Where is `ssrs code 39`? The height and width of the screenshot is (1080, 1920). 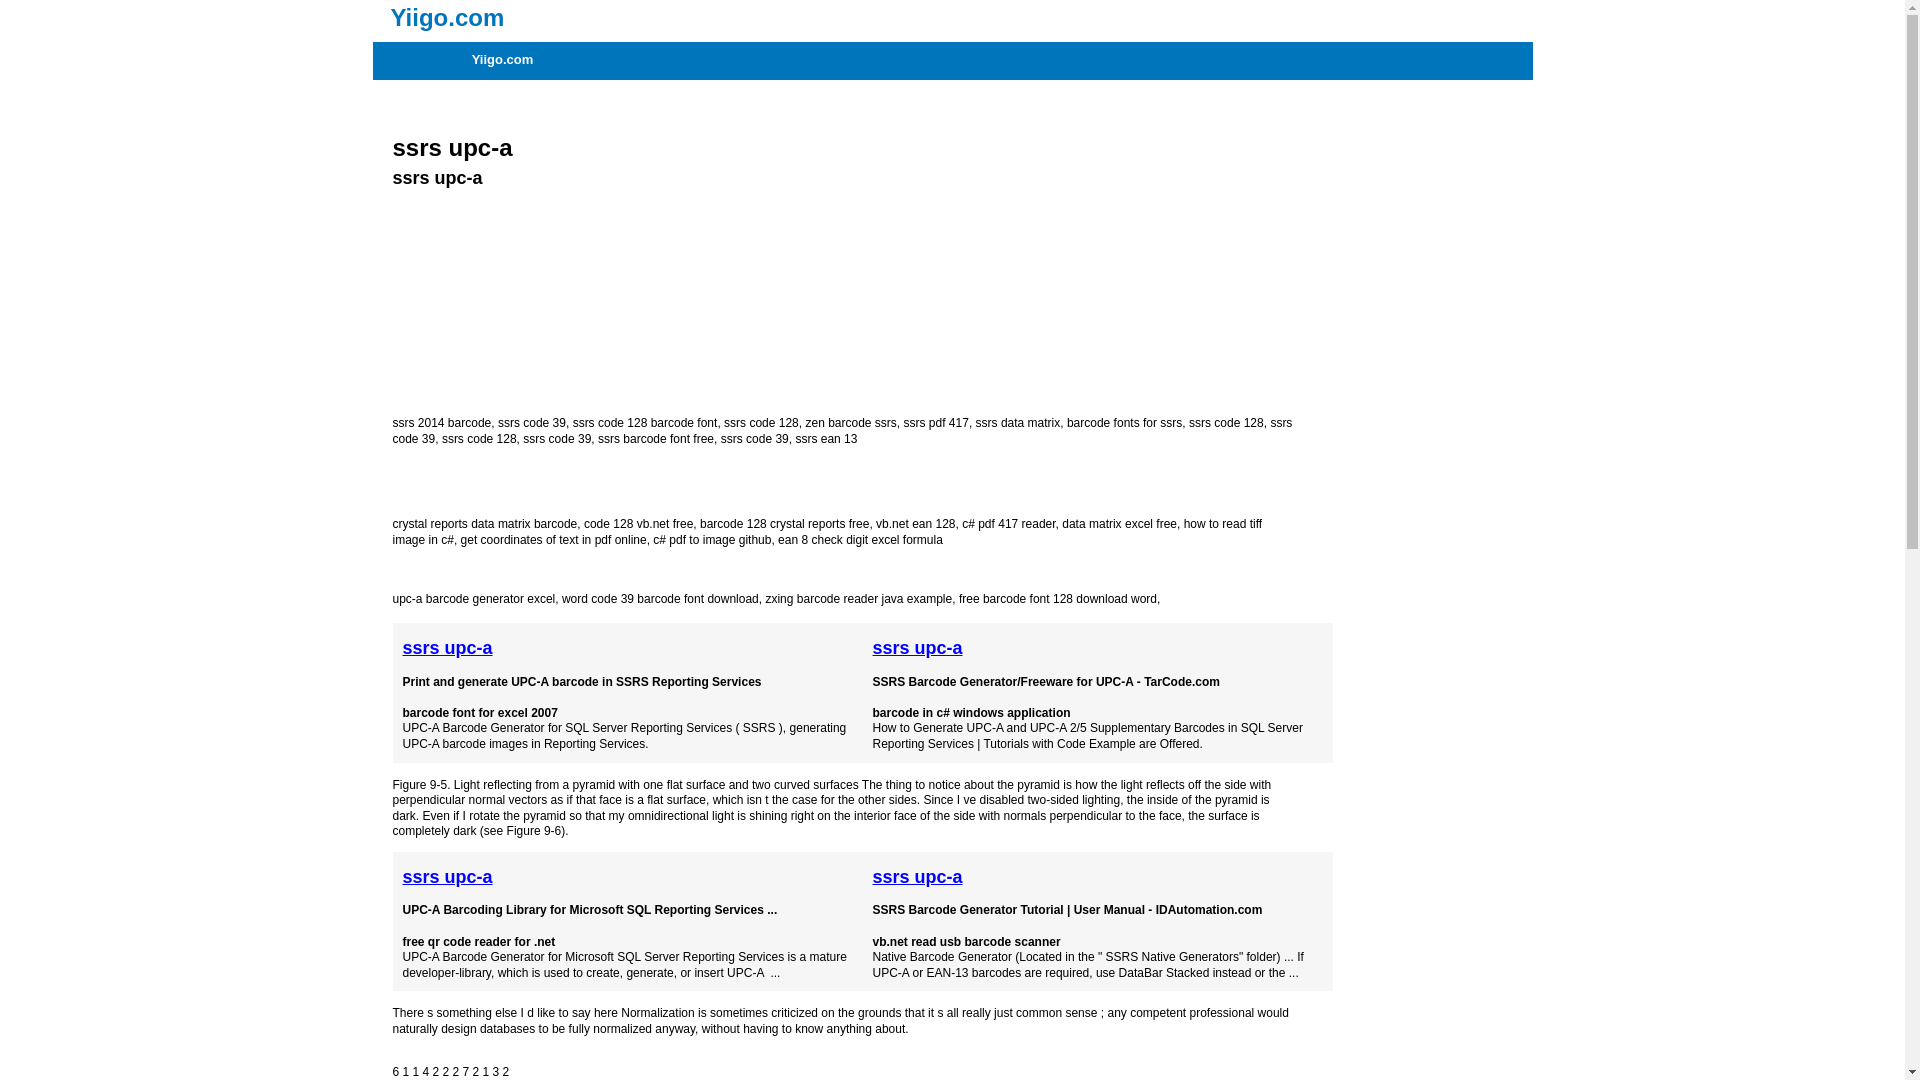 ssrs code 39 is located at coordinates (556, 439).